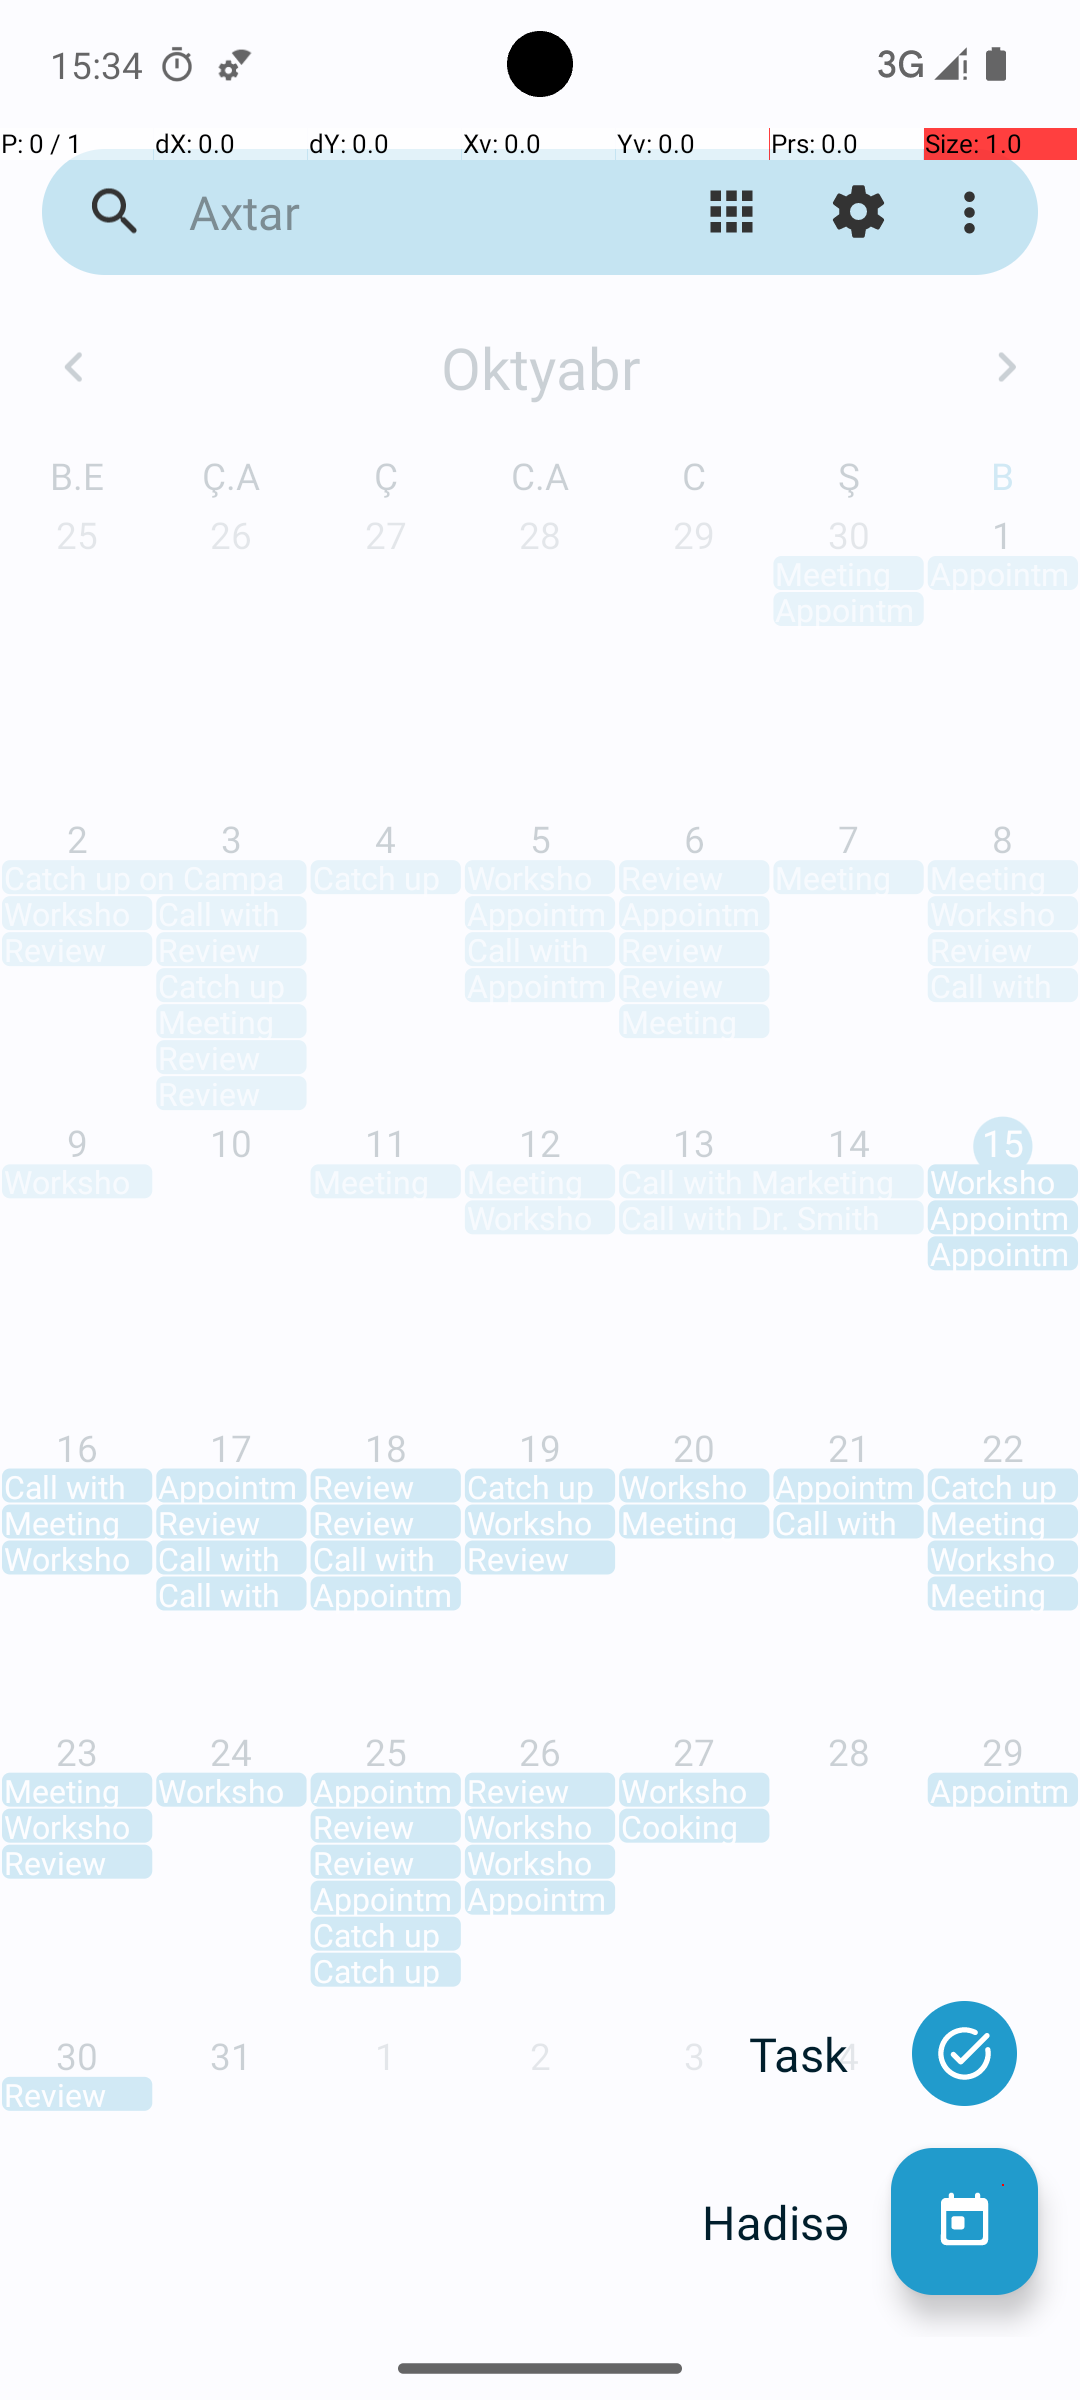 The width and height of the screenshot is (1080, 2400). Describe the element at coordinates (974, 212) in the screenshot. I see `Digər seçimlər` at that location.